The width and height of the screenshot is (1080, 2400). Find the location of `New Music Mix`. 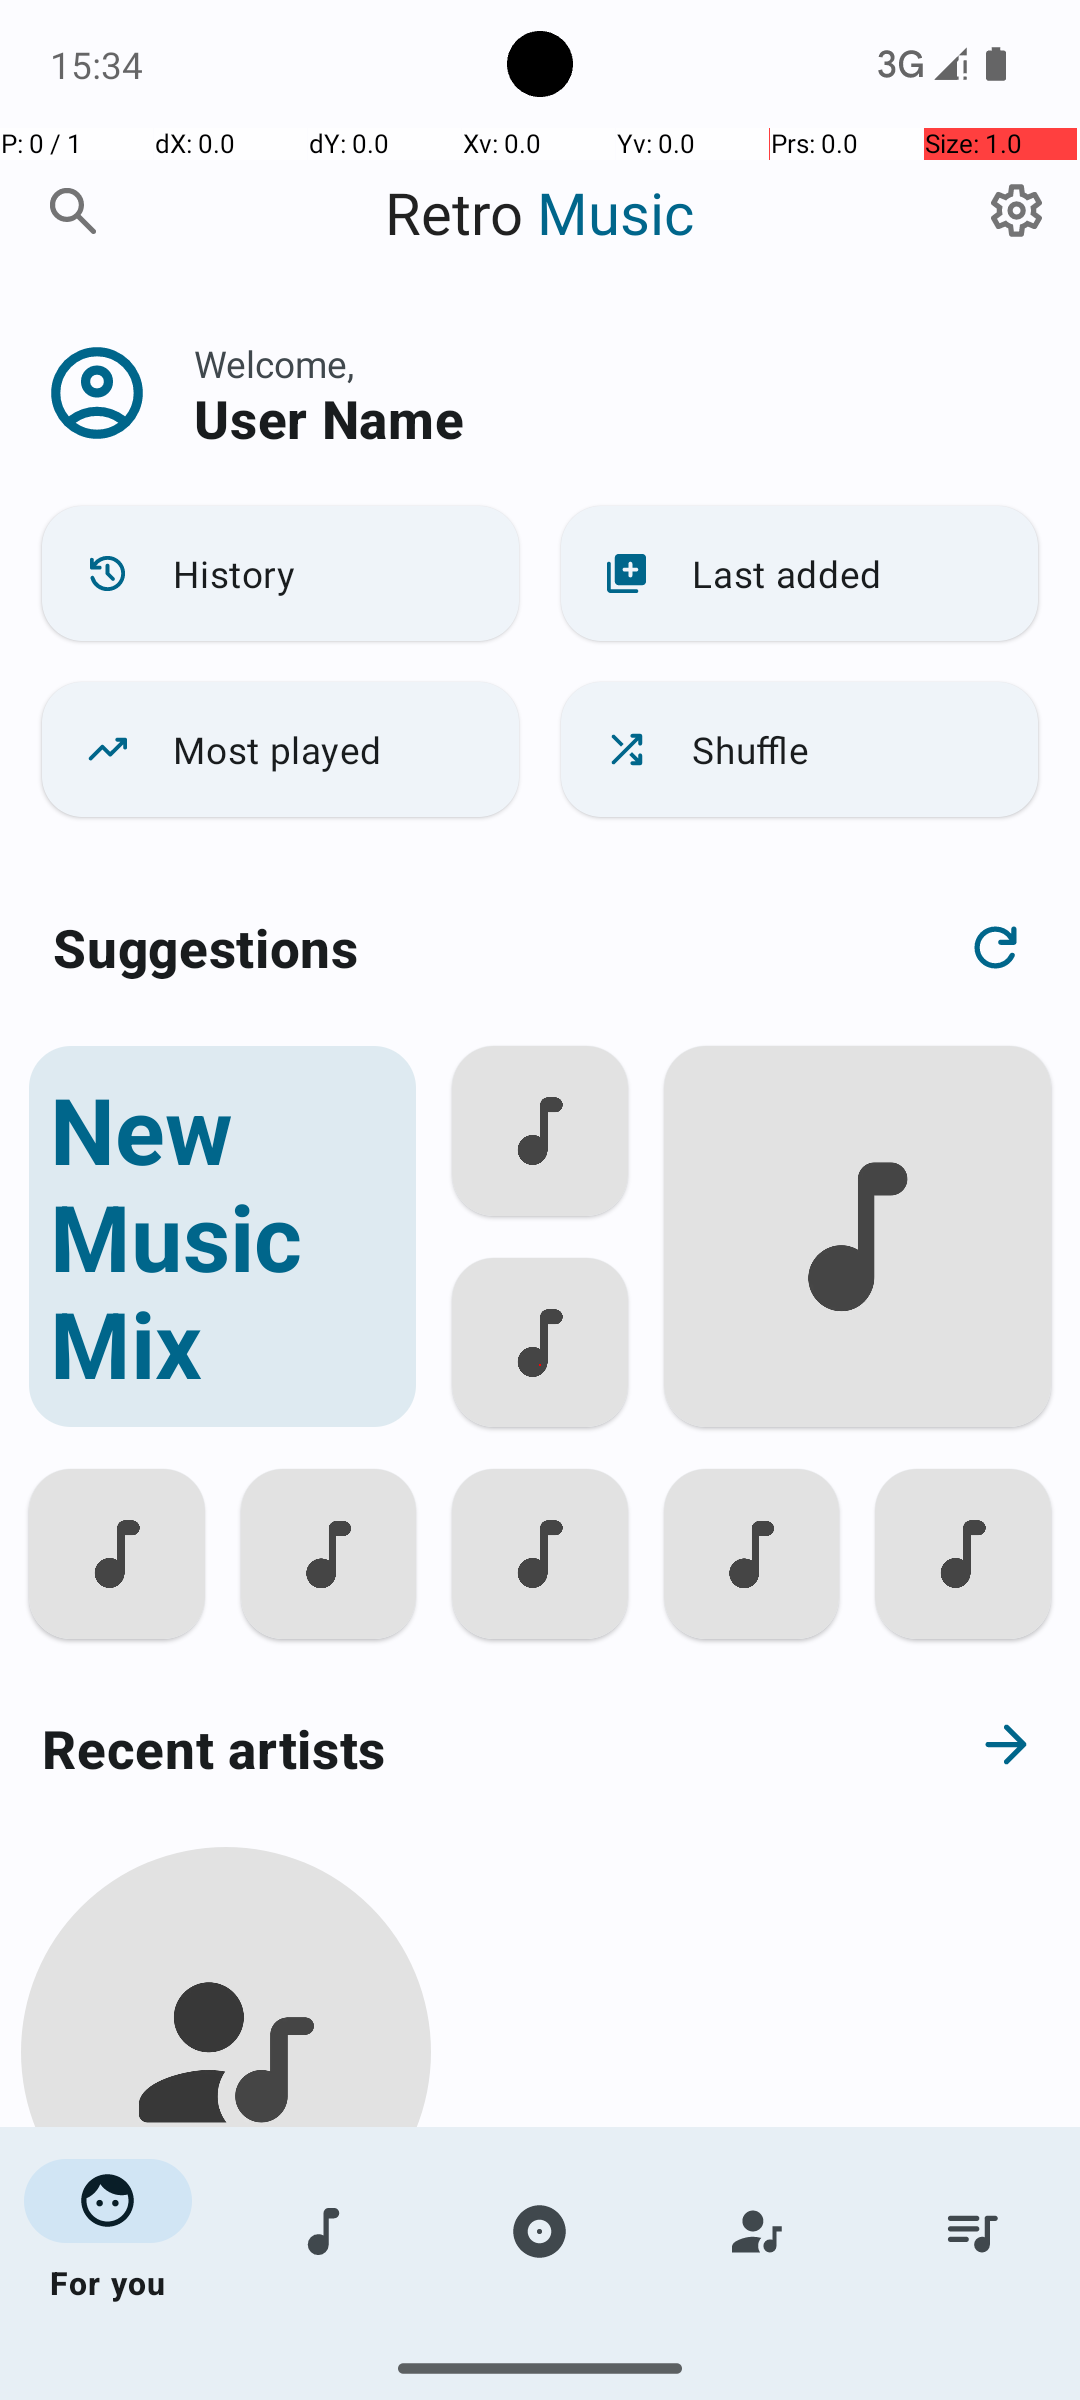

New Music Mix is located at coordinates (222, 1236).